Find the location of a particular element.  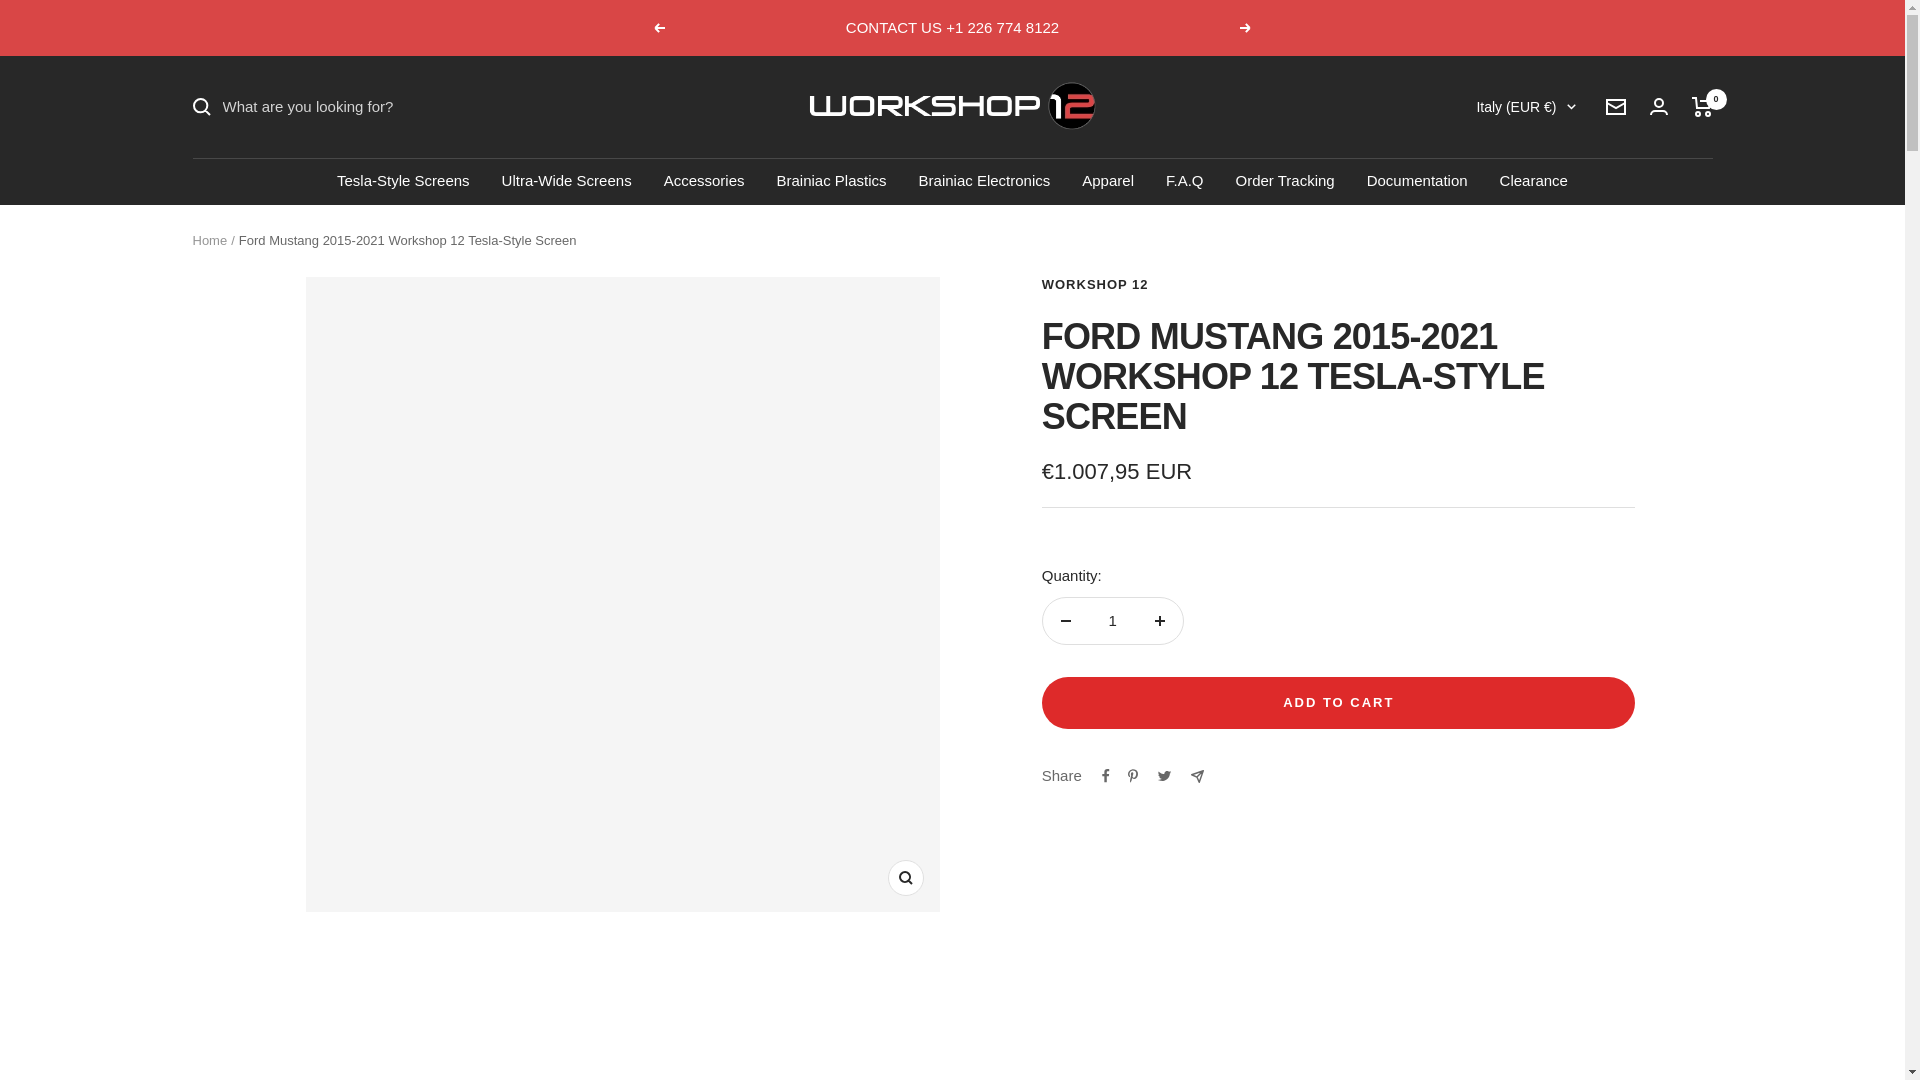

BE is located at coordinates (1378, 835).